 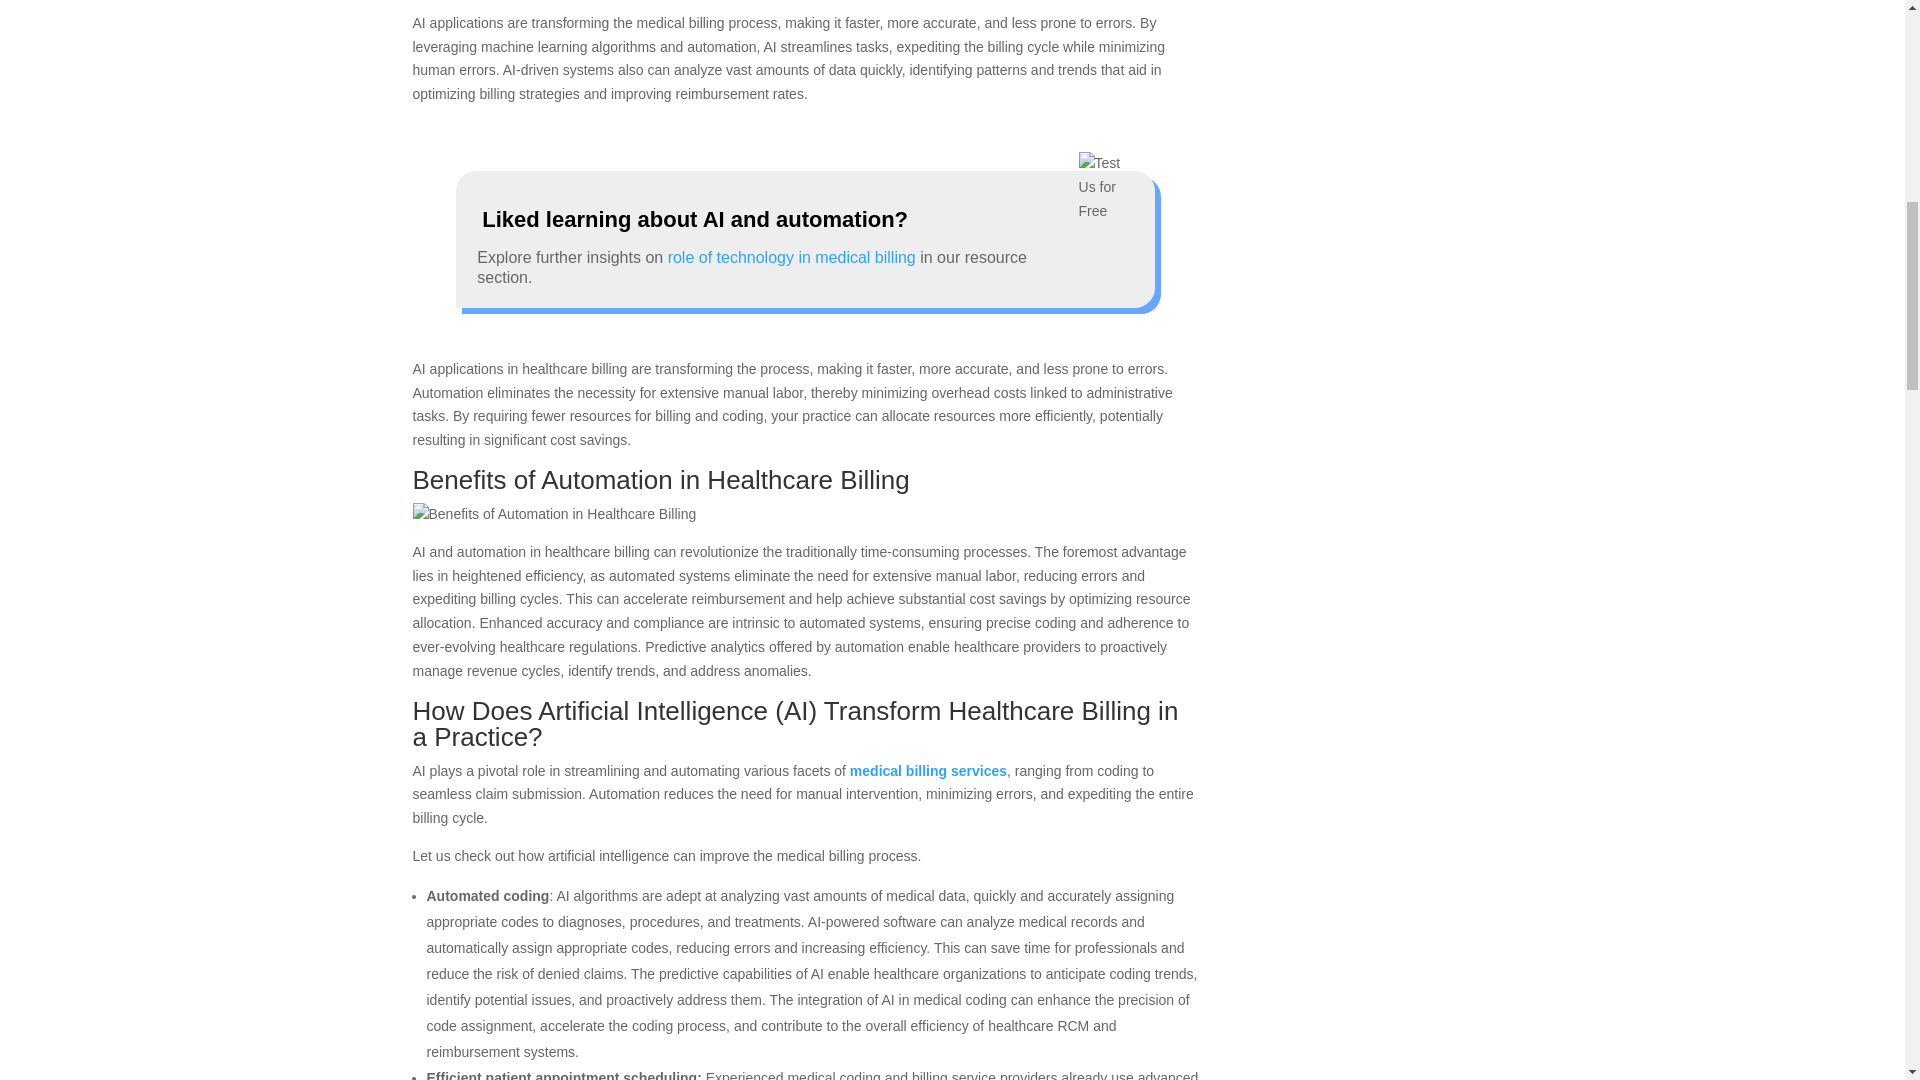 What do you see at coordinates (554, 515) in the screenshot?
I see `Benefits of Automation in Healthcare Billing` at bounding box center [554, 515].